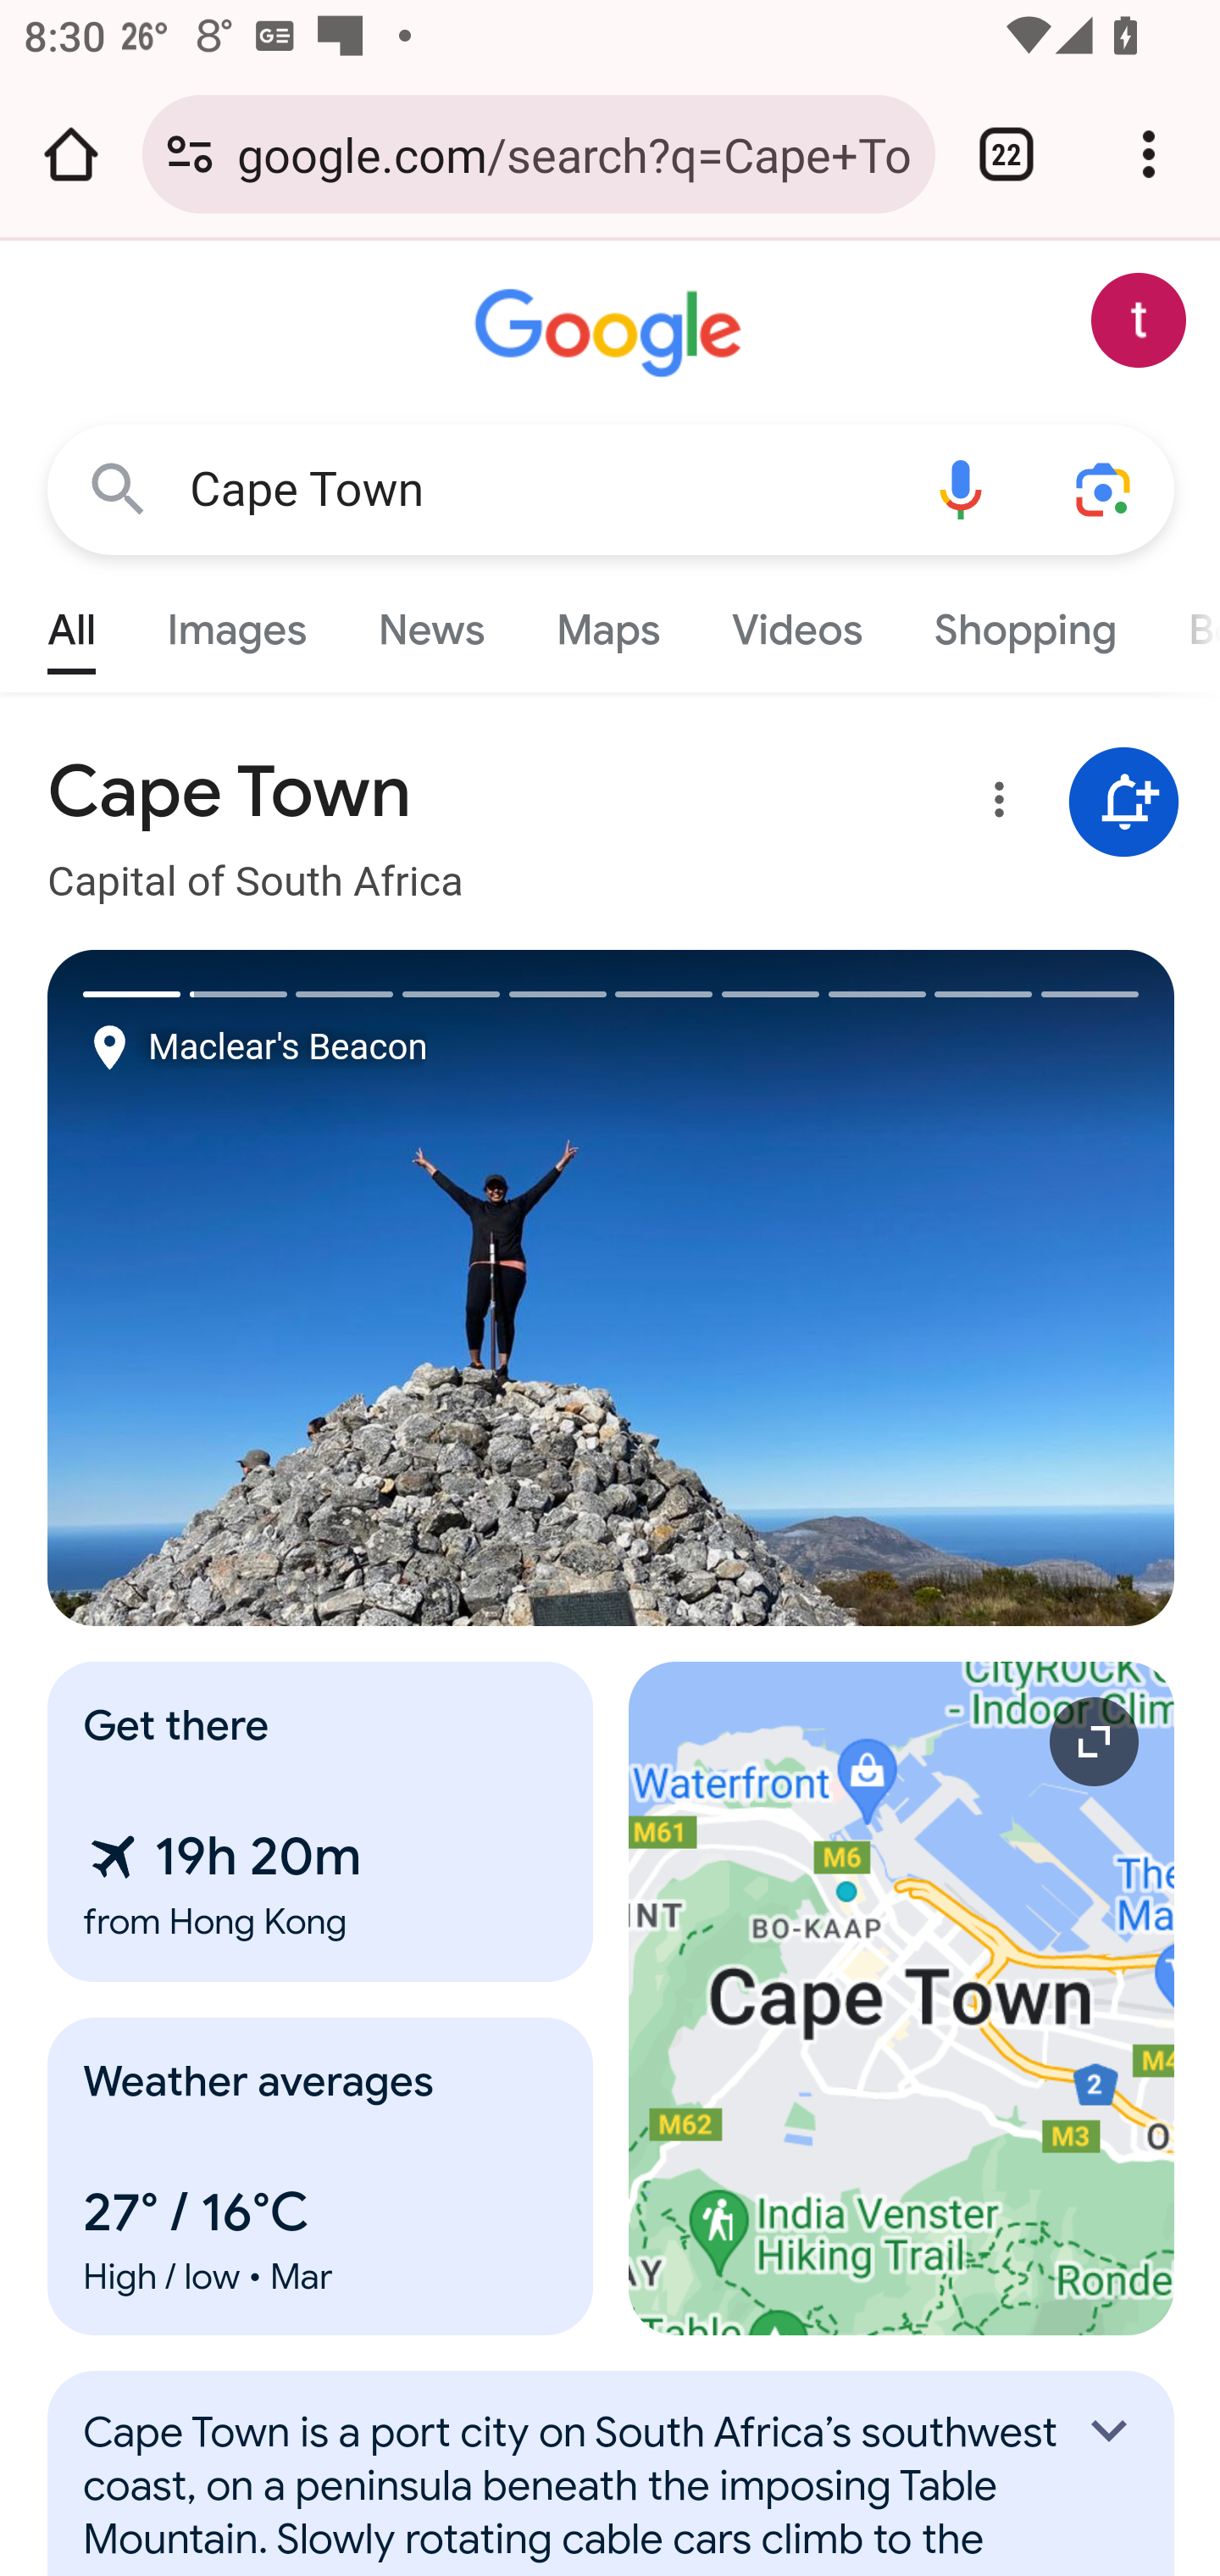  What do you see at coordinates (237, 622) in the screenshot?
I see `Images` at bounding box center [237, 622].